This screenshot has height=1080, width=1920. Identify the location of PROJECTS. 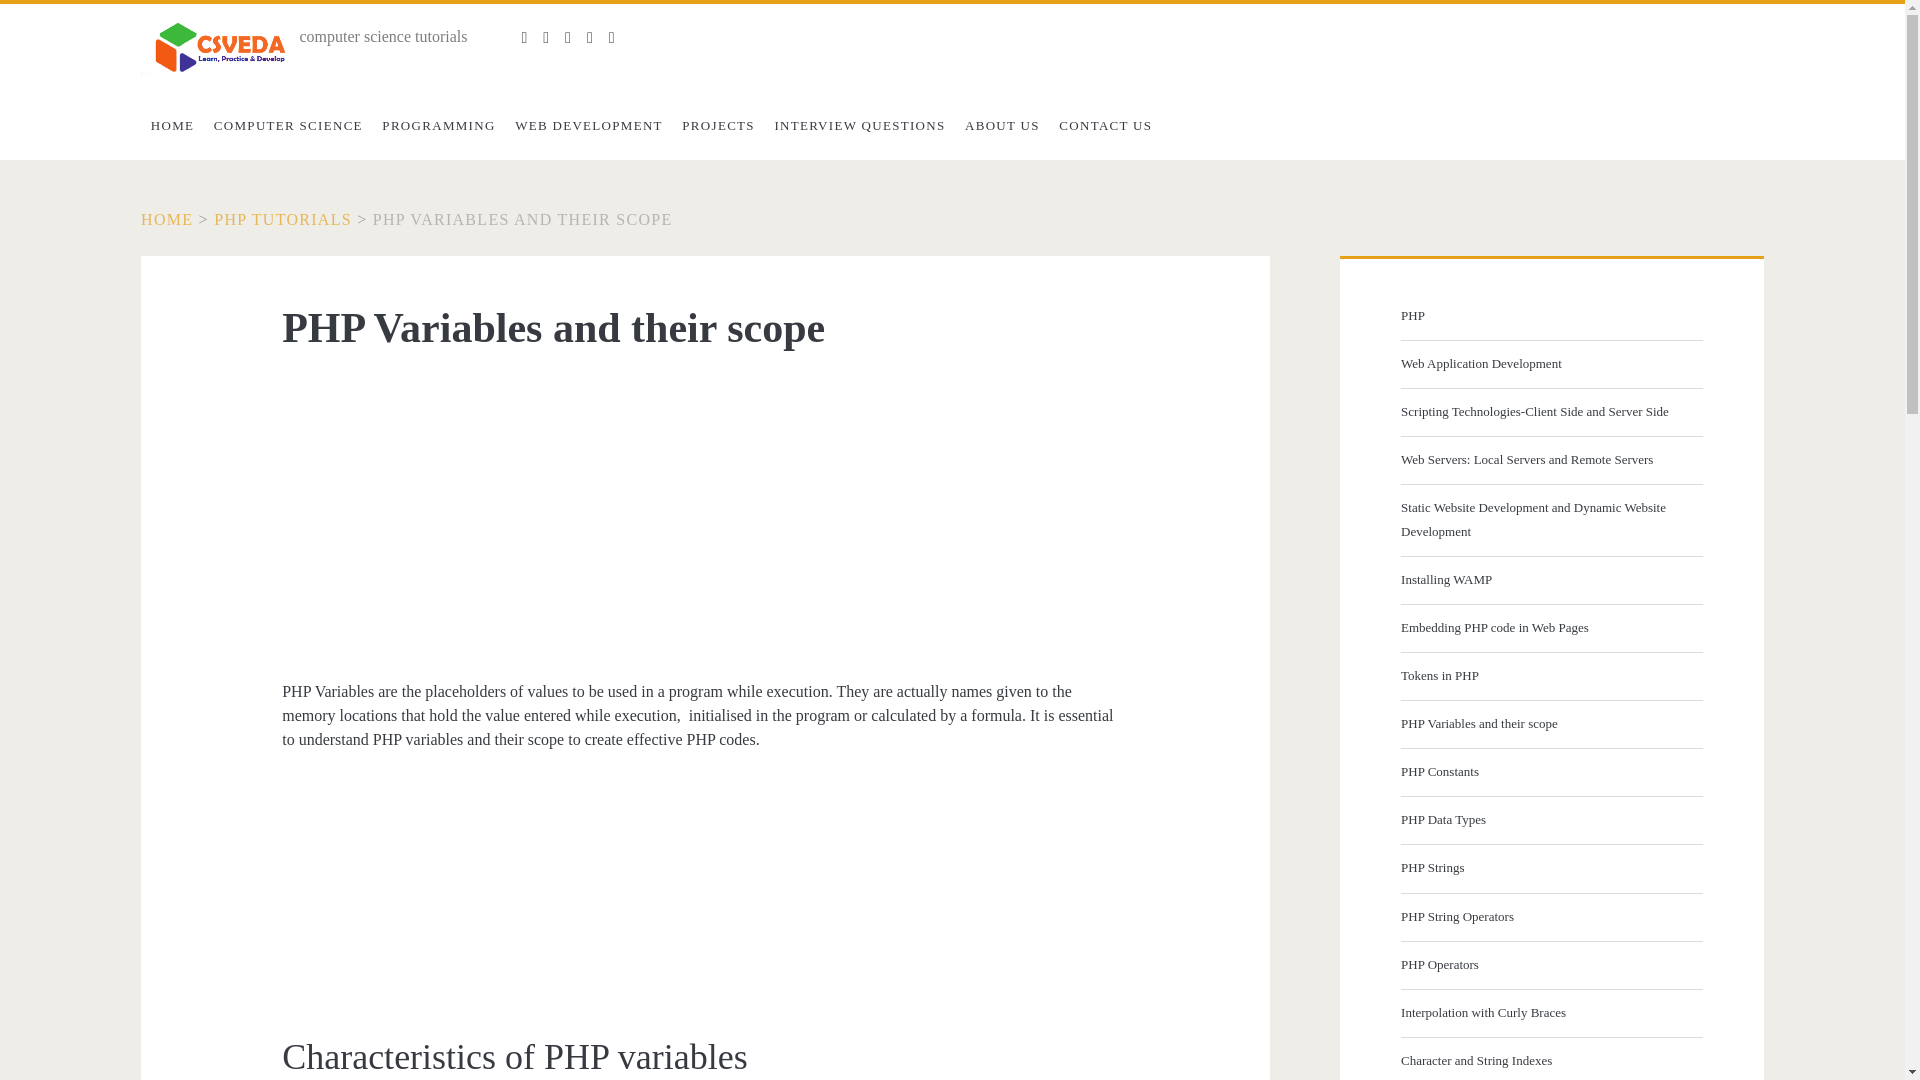
(718, 125).